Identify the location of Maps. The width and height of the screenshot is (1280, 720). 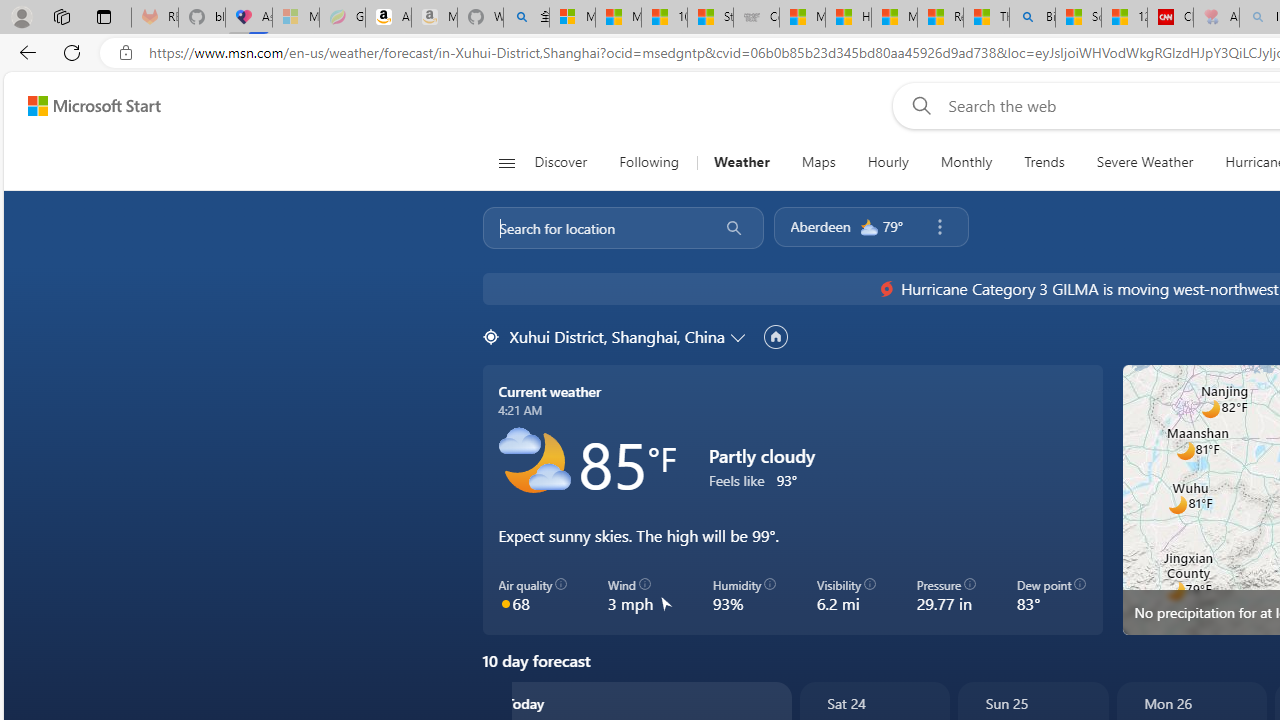
(818, 162).